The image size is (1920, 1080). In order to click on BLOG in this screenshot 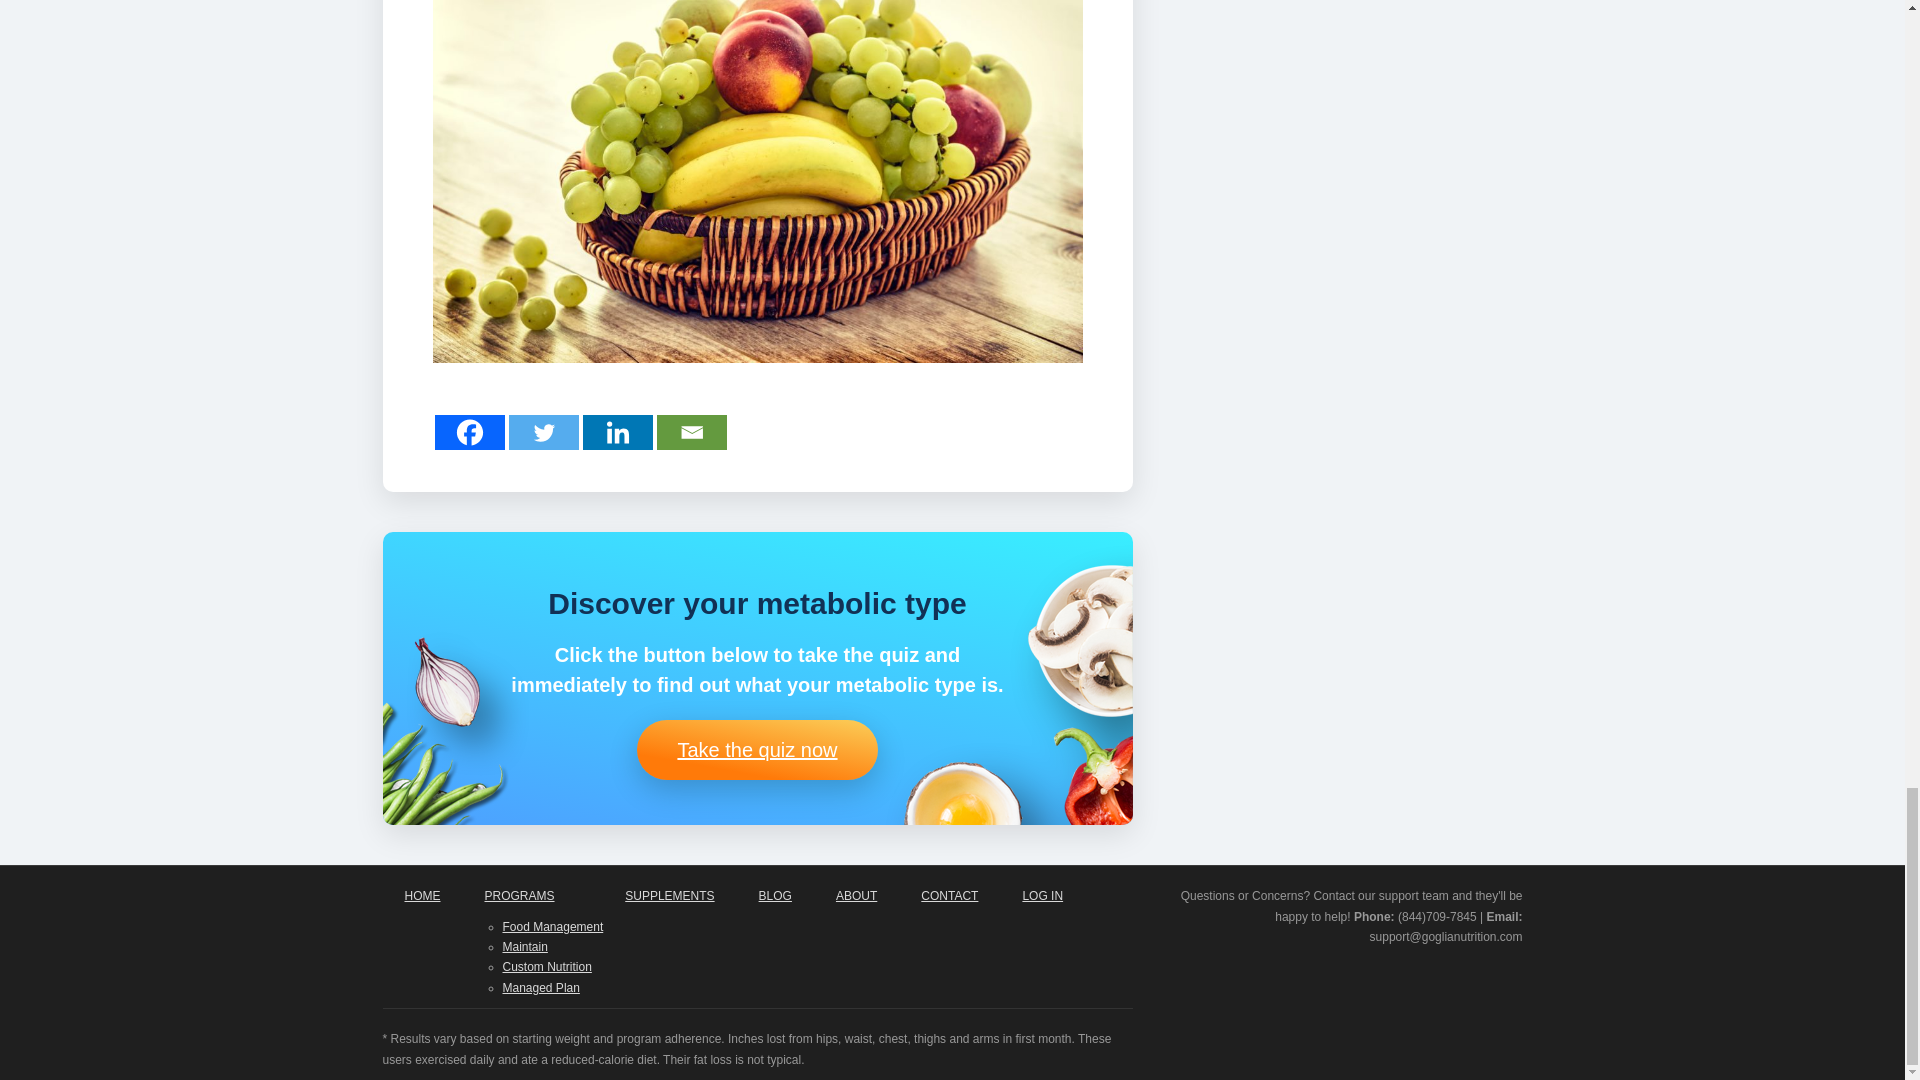, I will do `click(776, 895)`.